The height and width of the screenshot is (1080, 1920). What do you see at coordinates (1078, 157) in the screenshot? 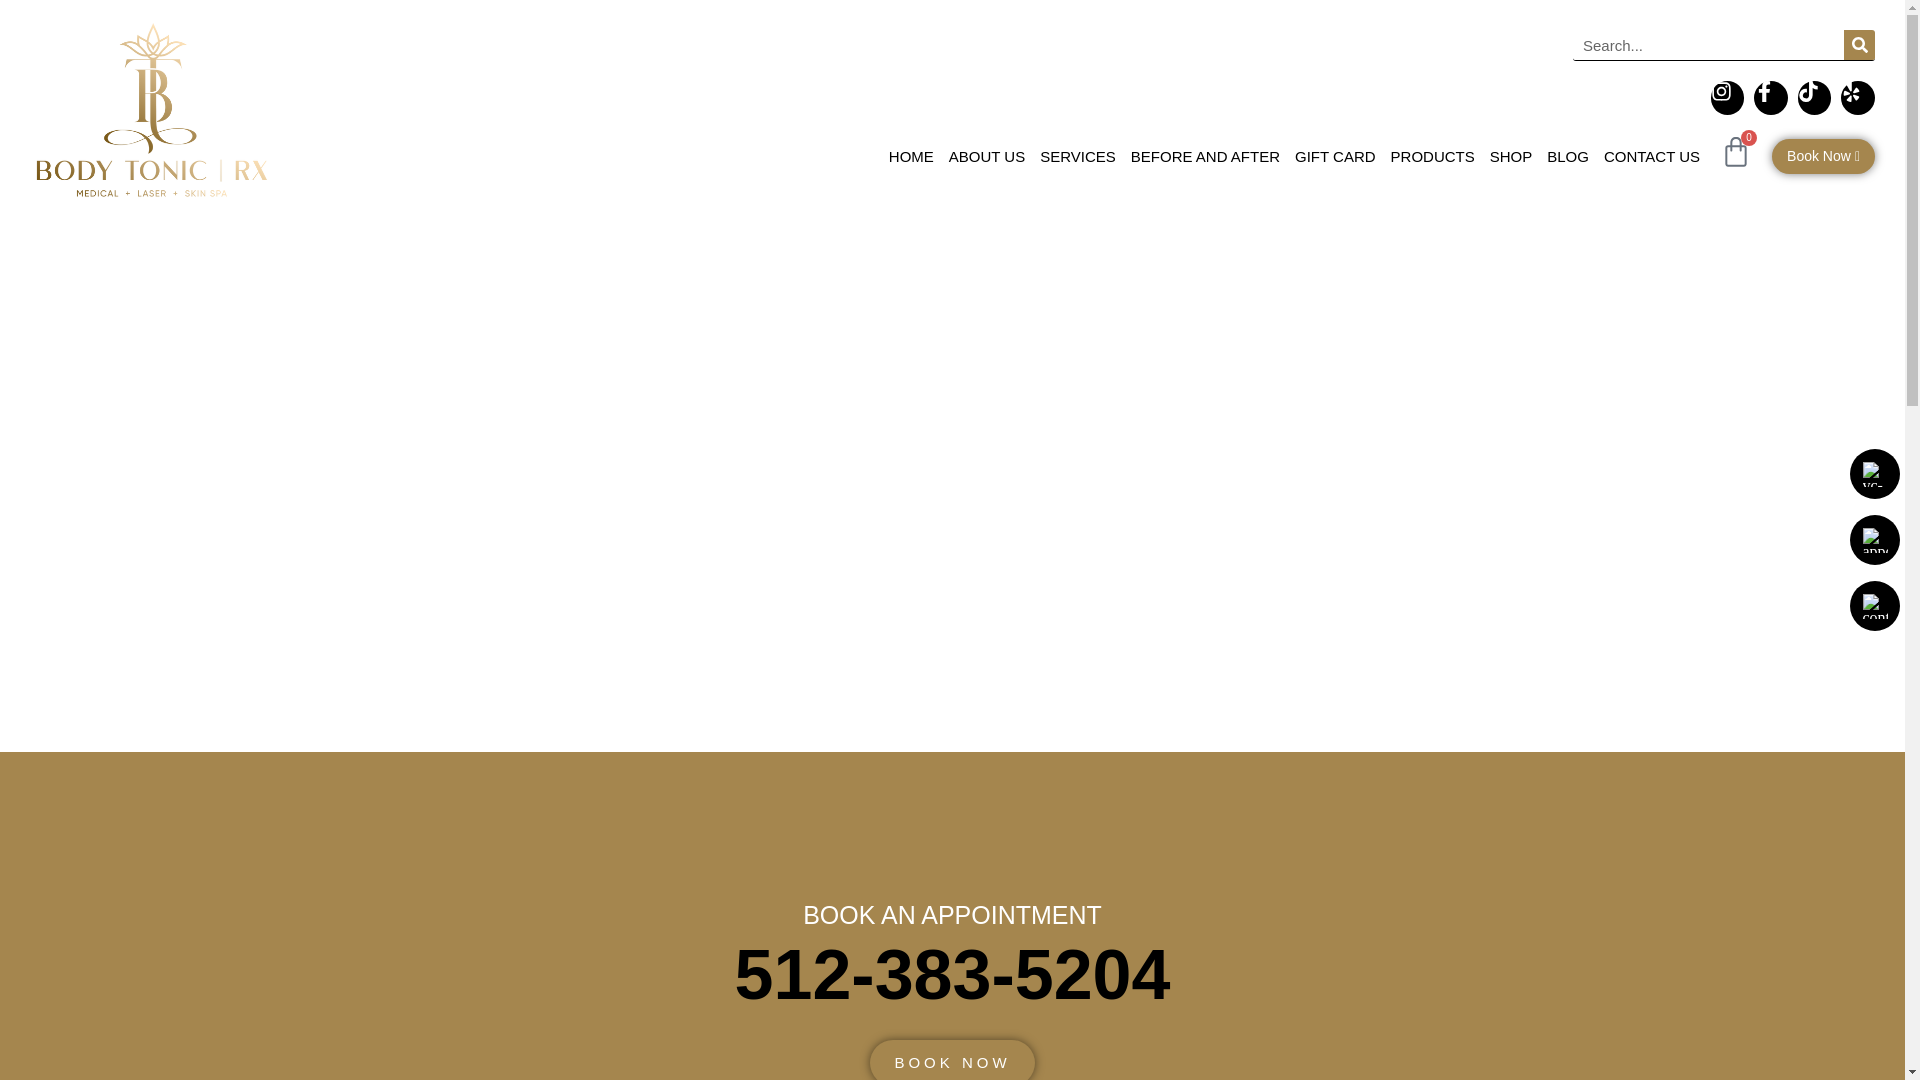
I see `SERVICES` at bounding box center [1078, 157].